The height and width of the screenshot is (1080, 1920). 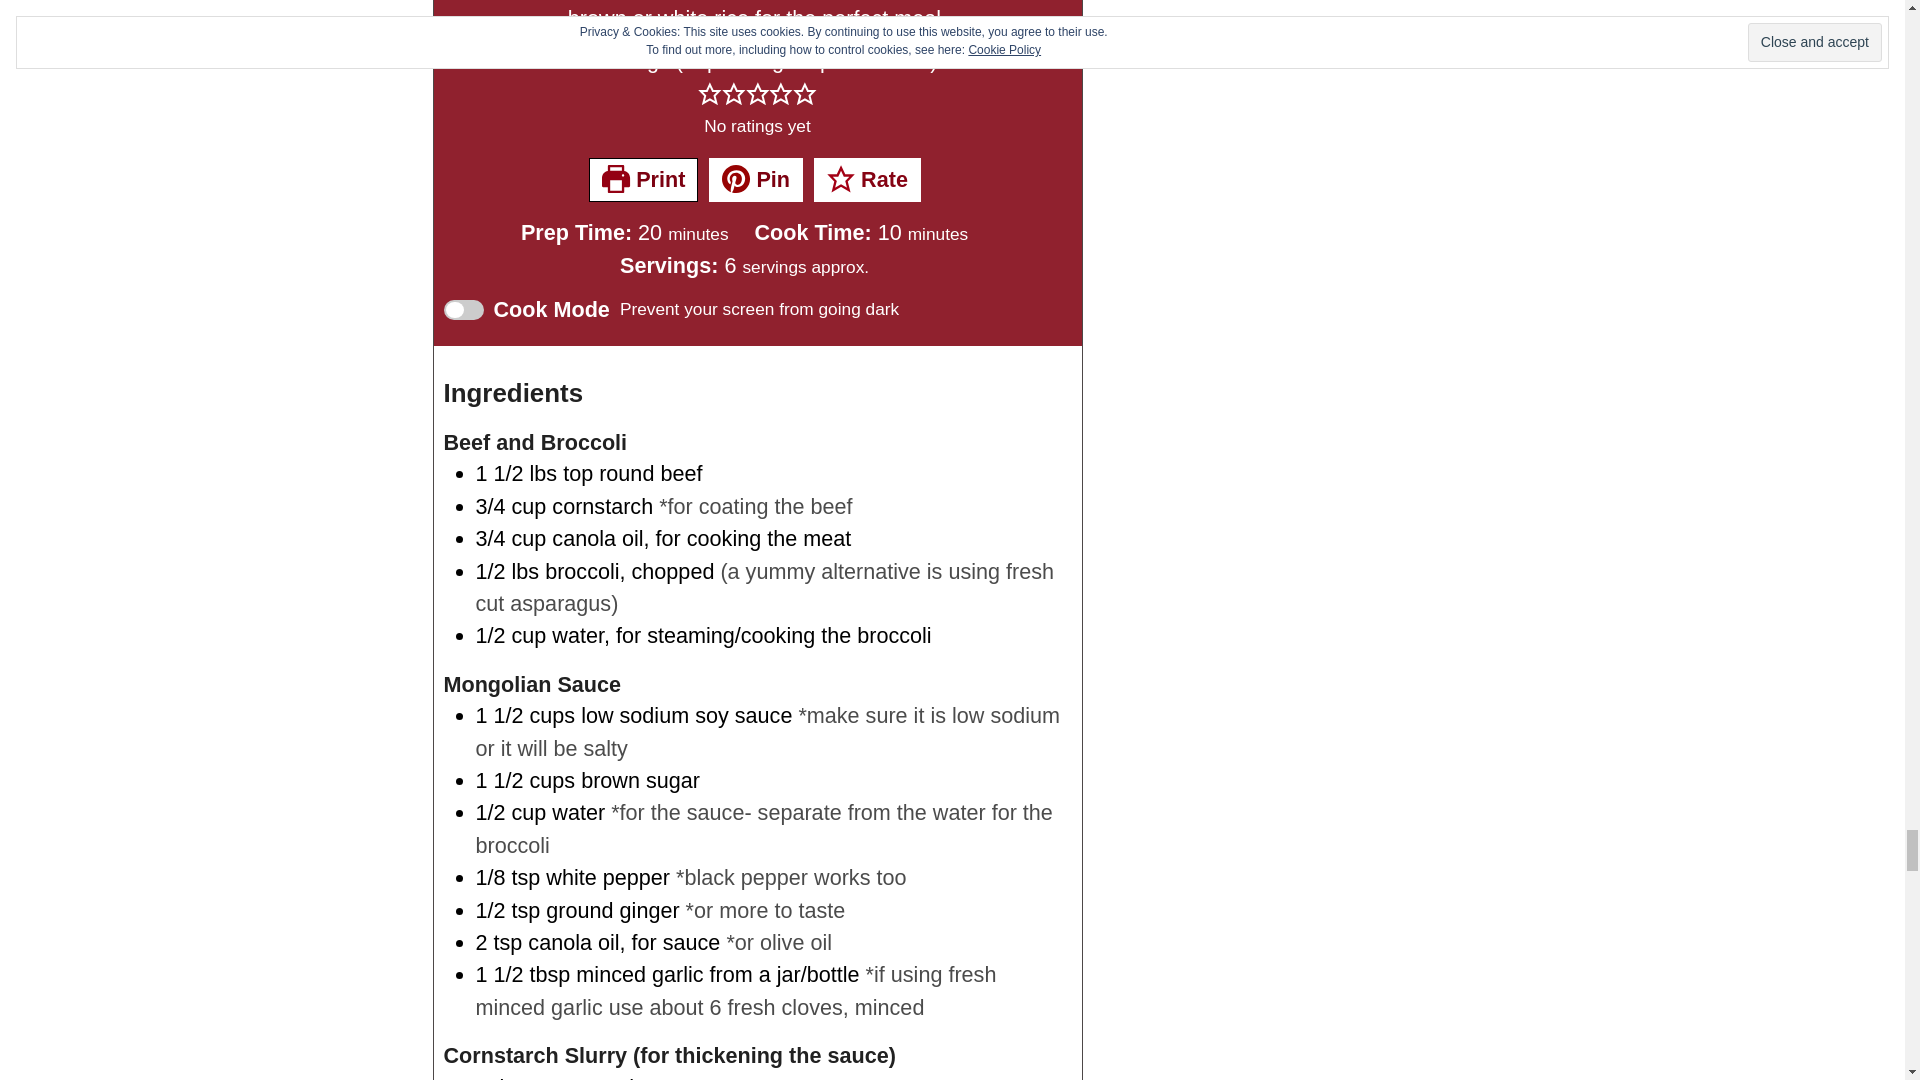 I want to click on Rate, so click(x=868, y=179).